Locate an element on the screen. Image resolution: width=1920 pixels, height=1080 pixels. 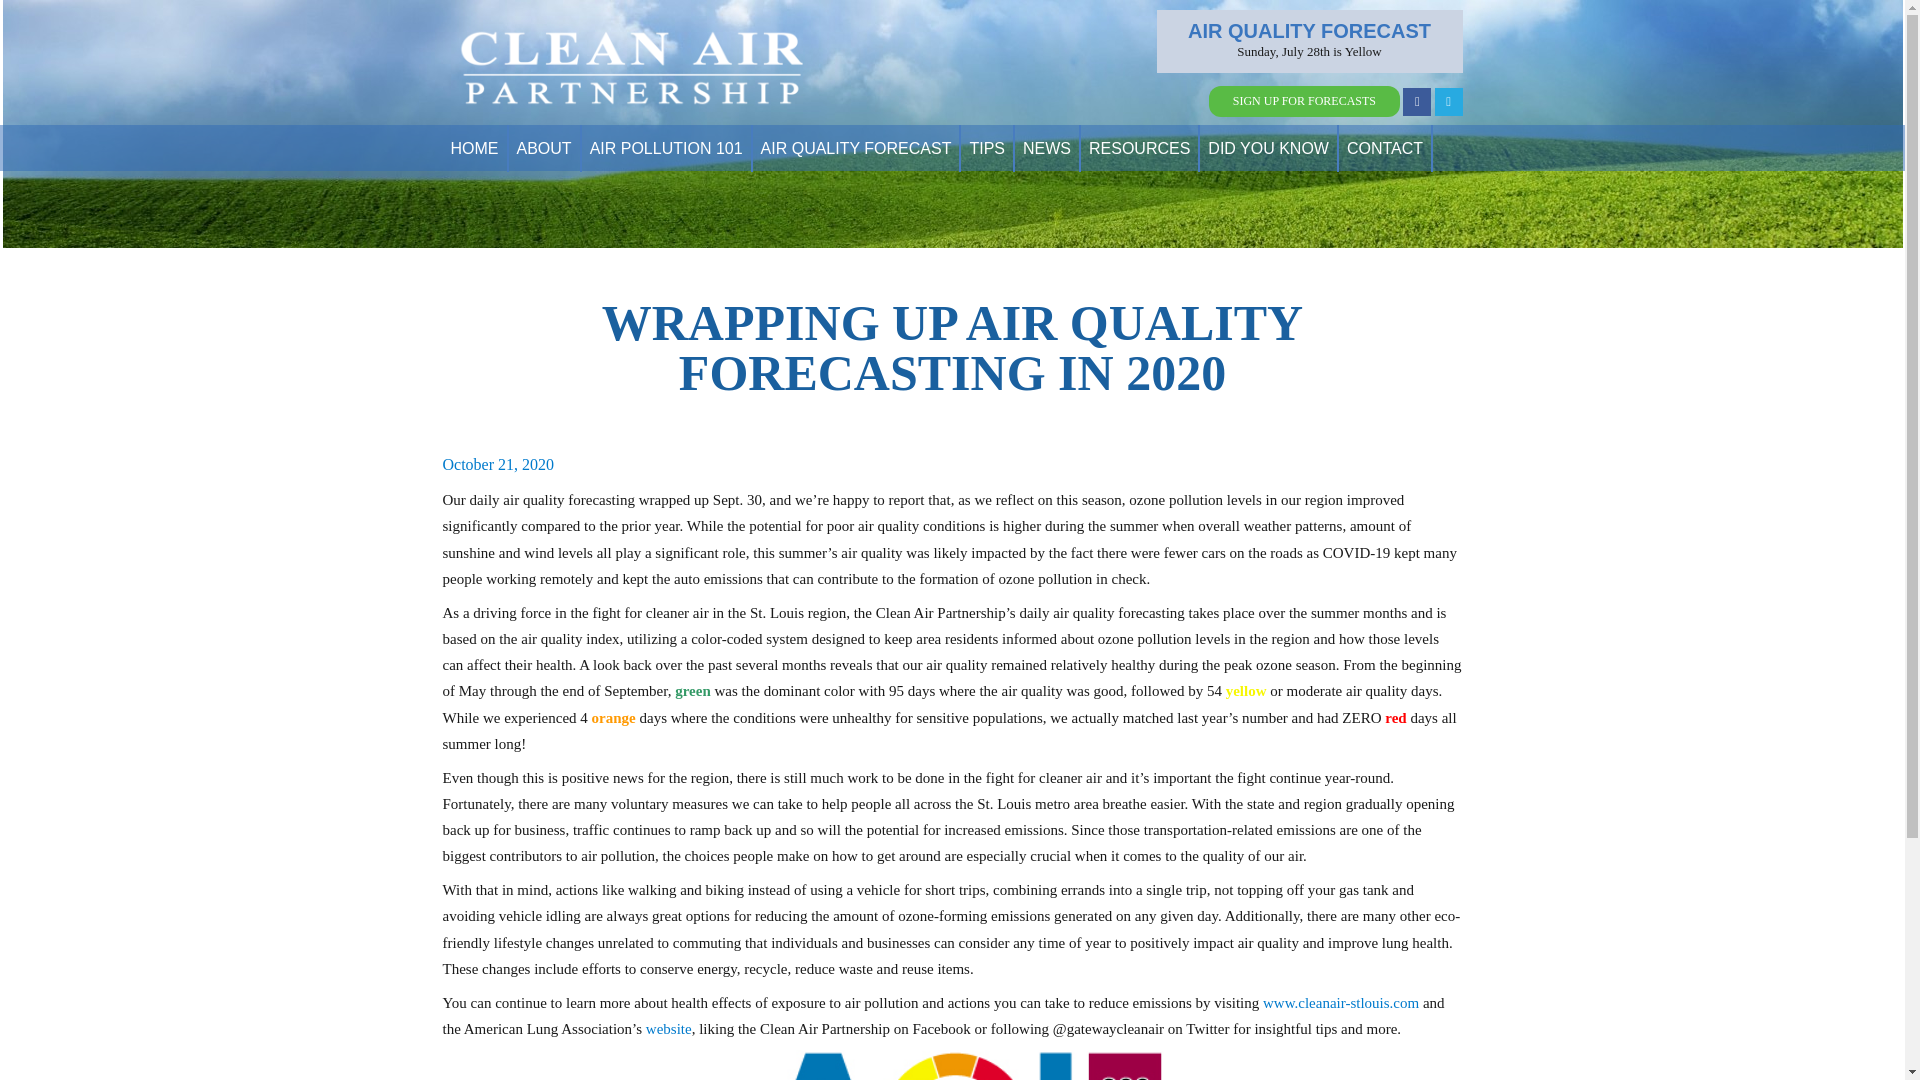
AIR QUALITY FORECAST is located at coordinates (856, 148).